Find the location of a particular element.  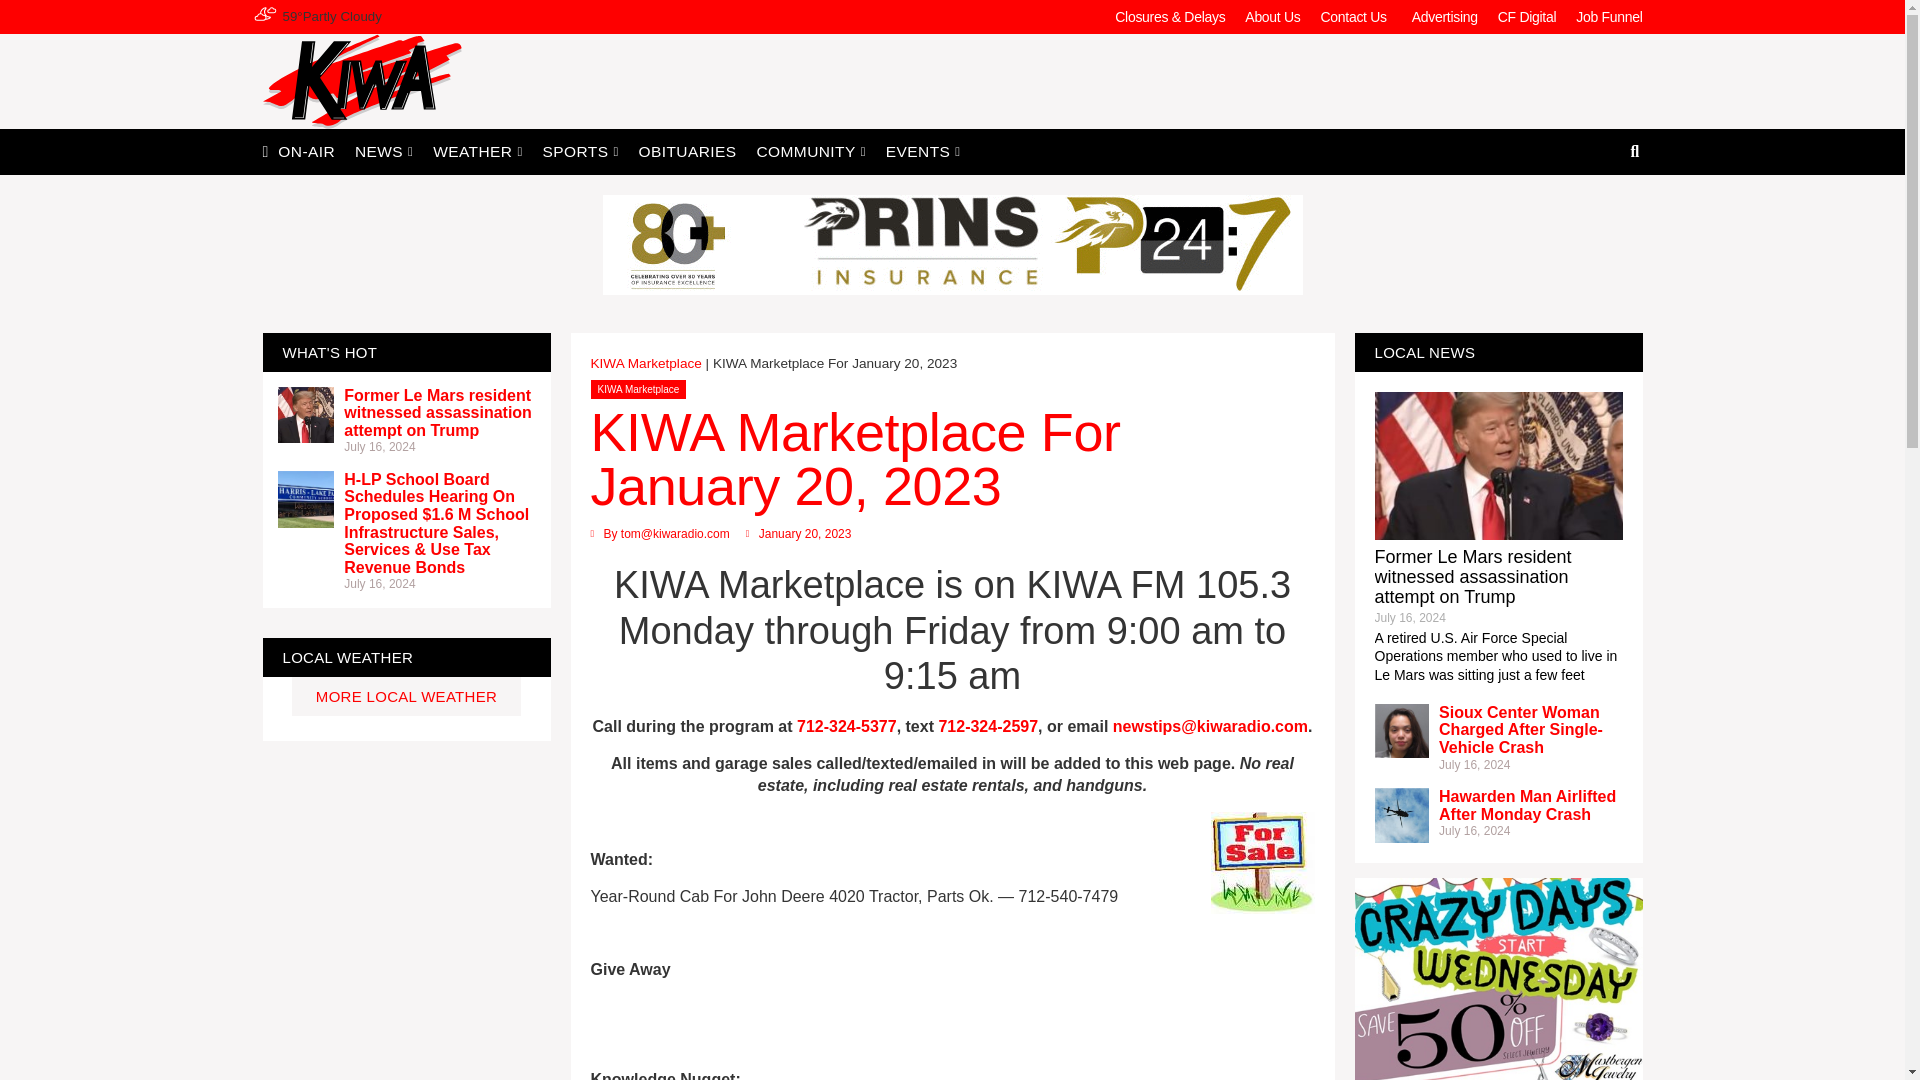

COMMUNITY is located at coordinates (810, 150).